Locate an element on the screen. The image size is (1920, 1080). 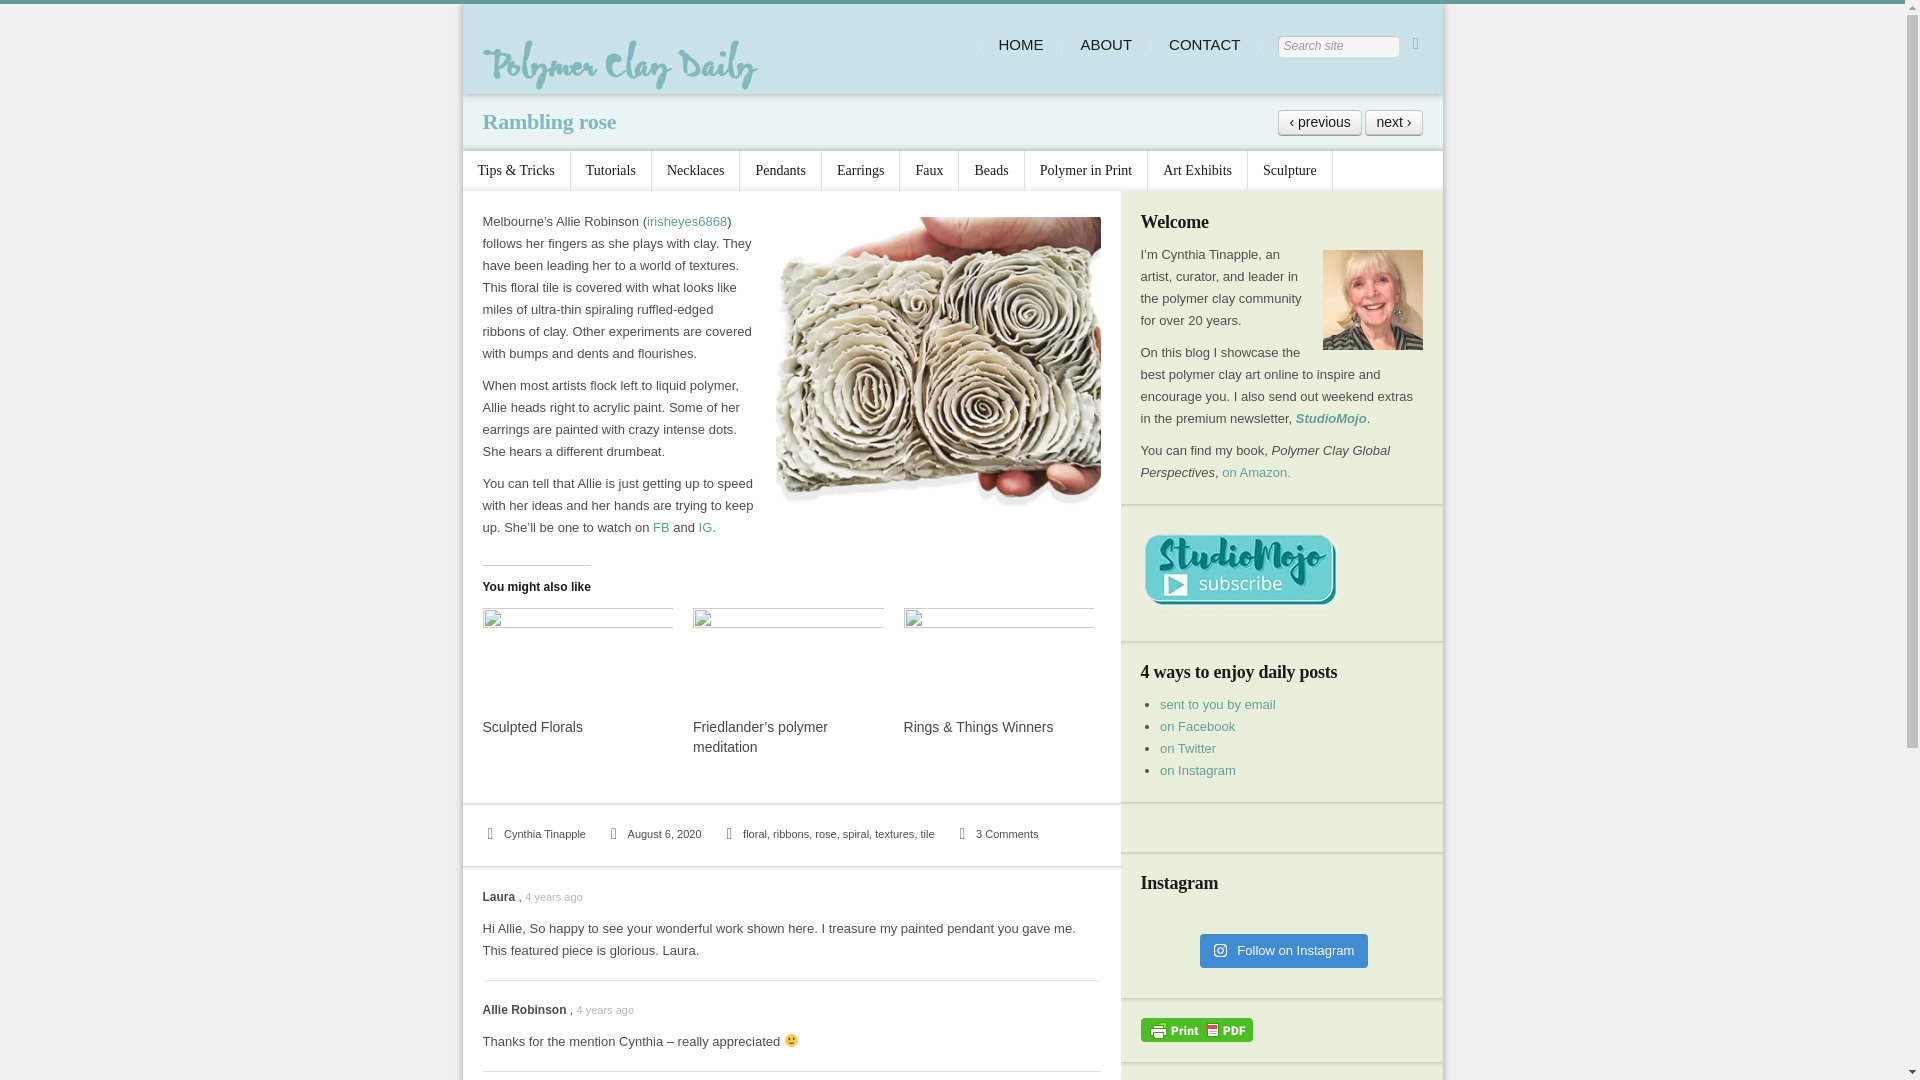
HOME is located at coordinates (1020, 44).